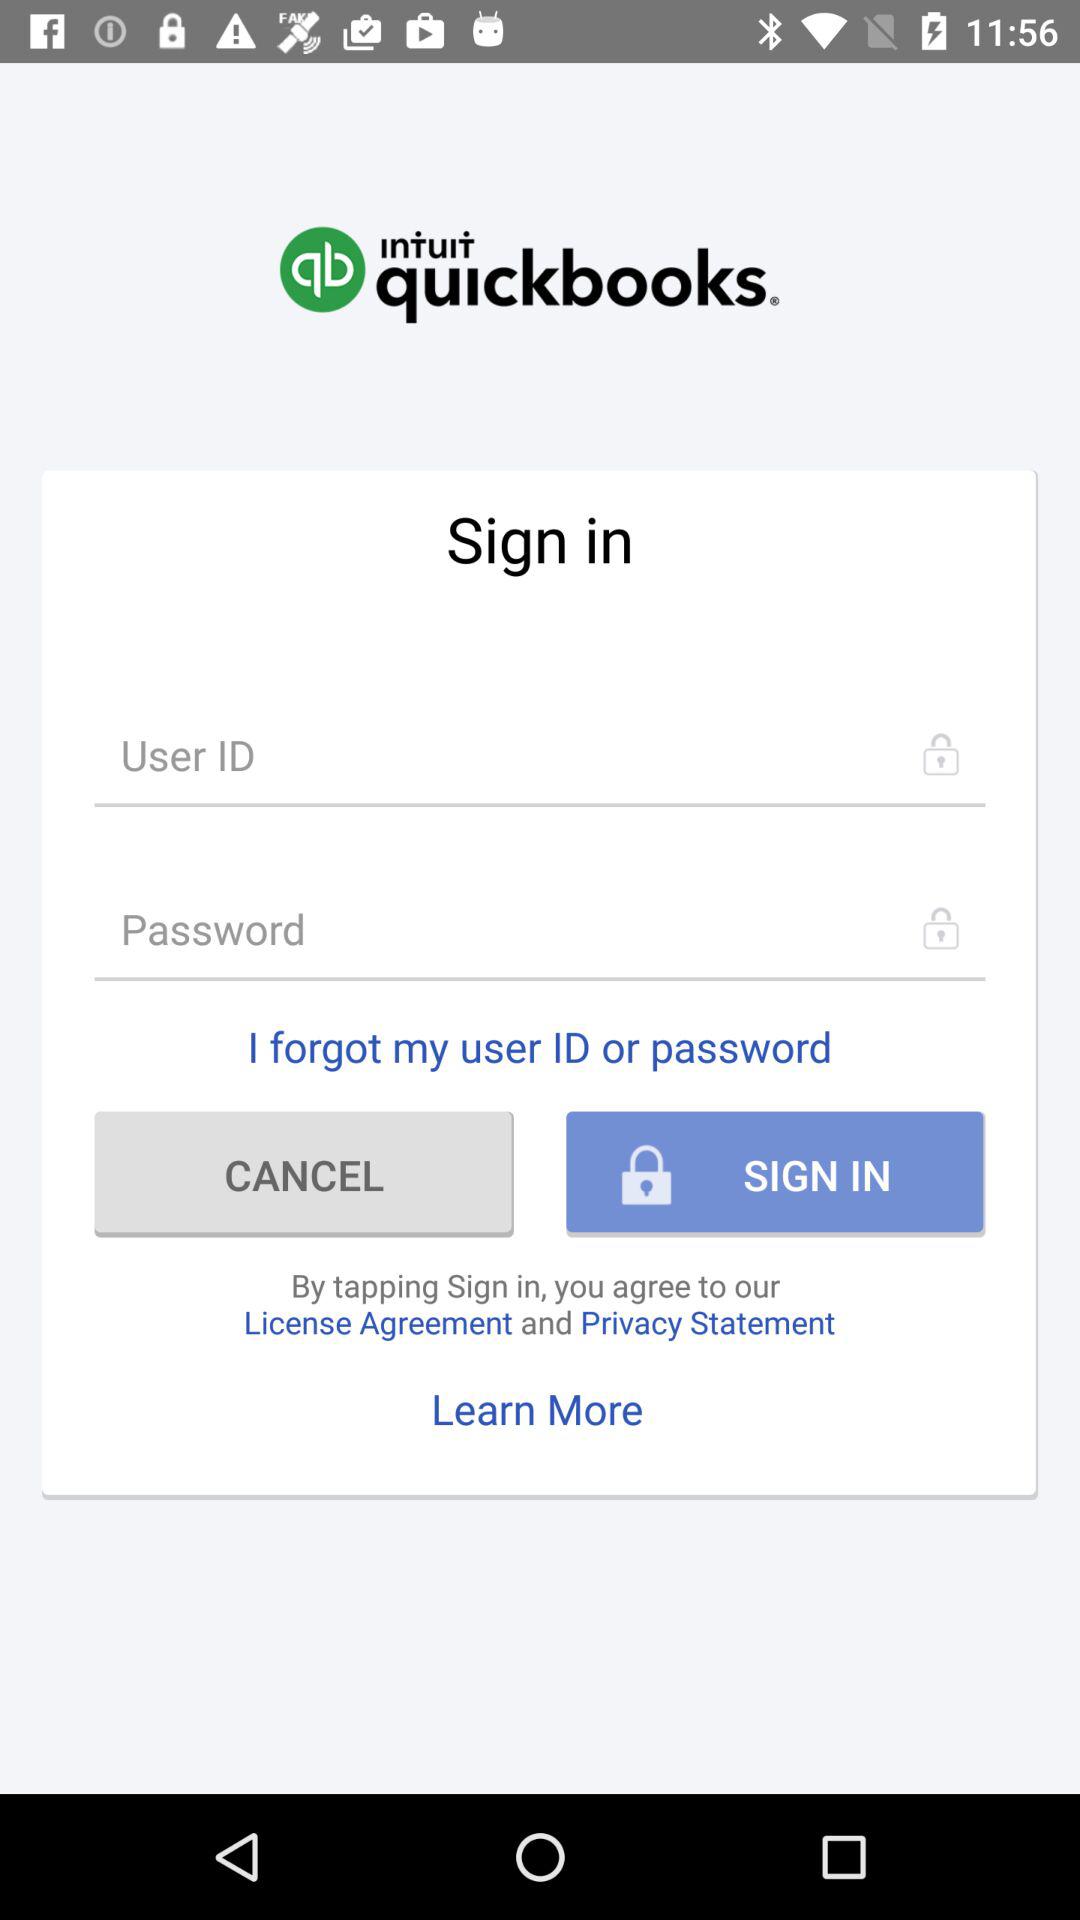 Image resolution: width=1080 pixels, height=1920 pixels. I want to click on select by tapping sign item, so click(539, 1303).